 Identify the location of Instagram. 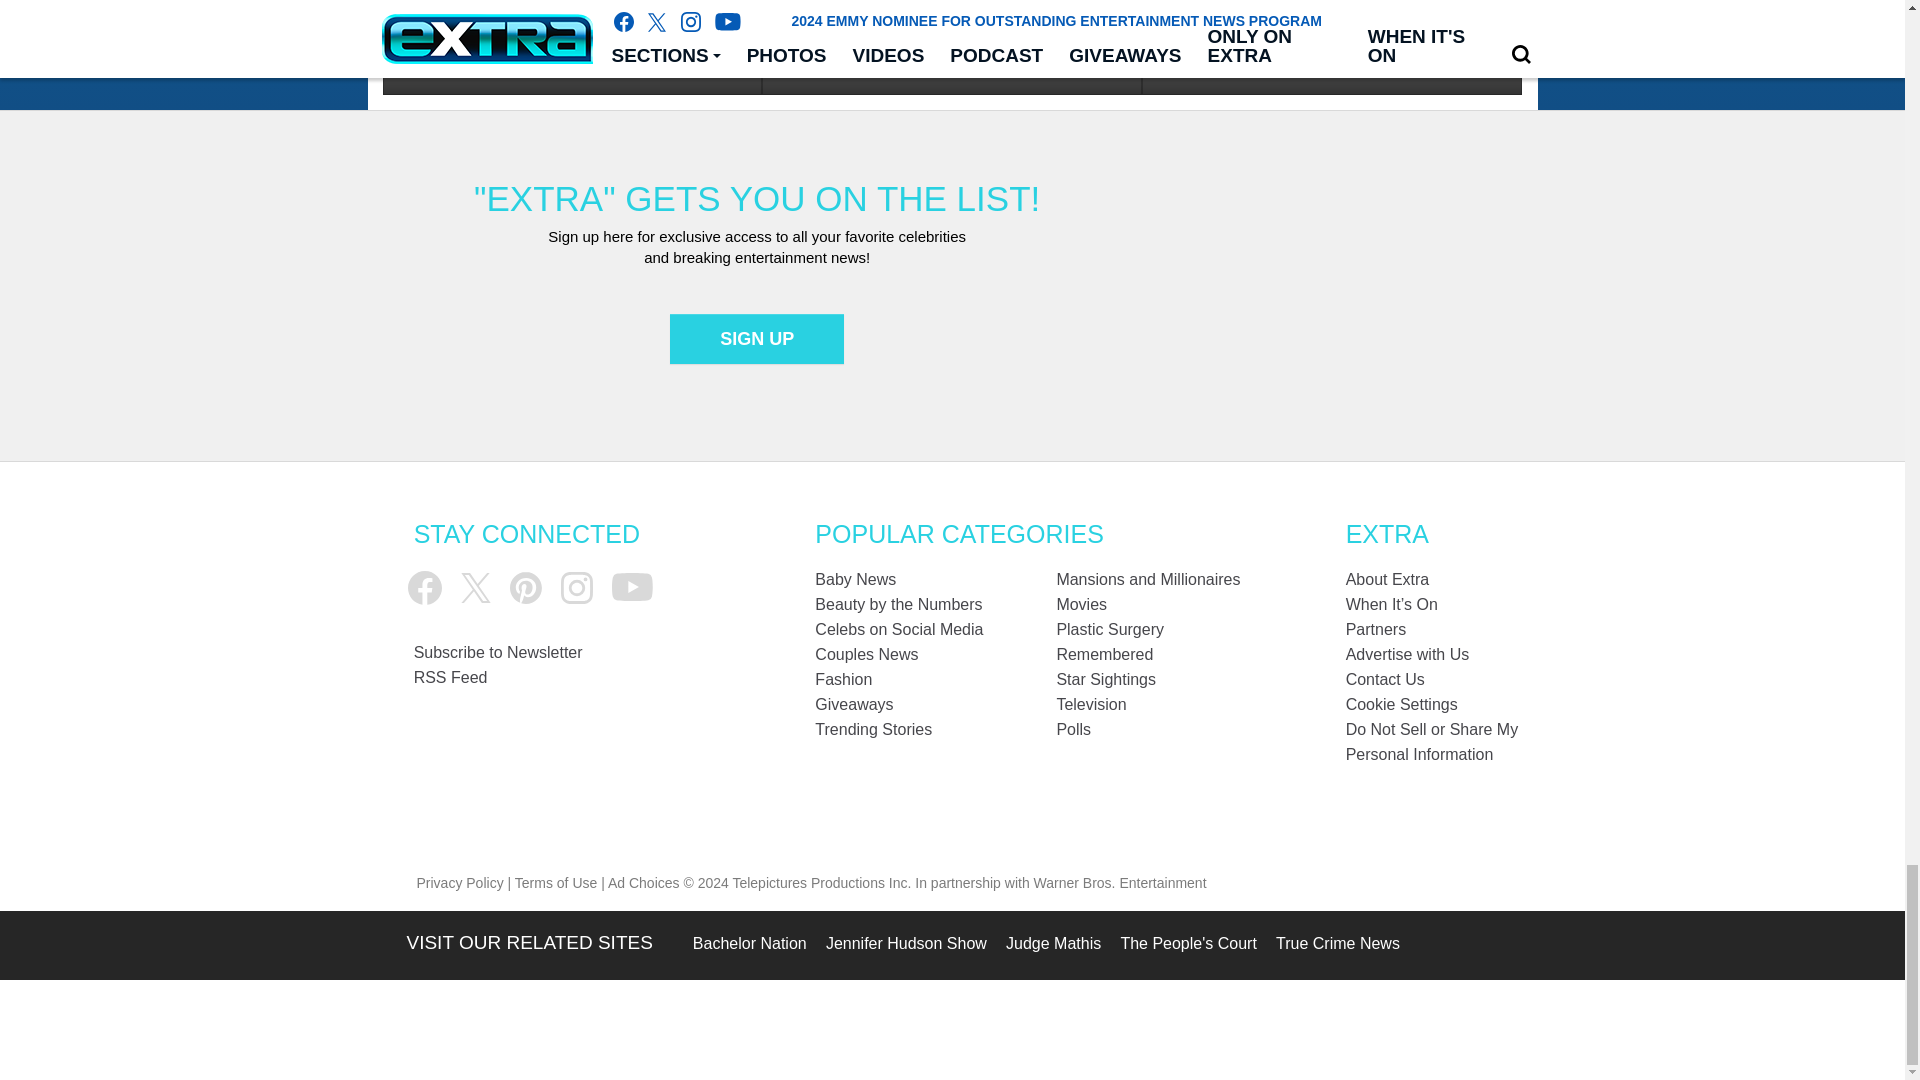
(576, 588).